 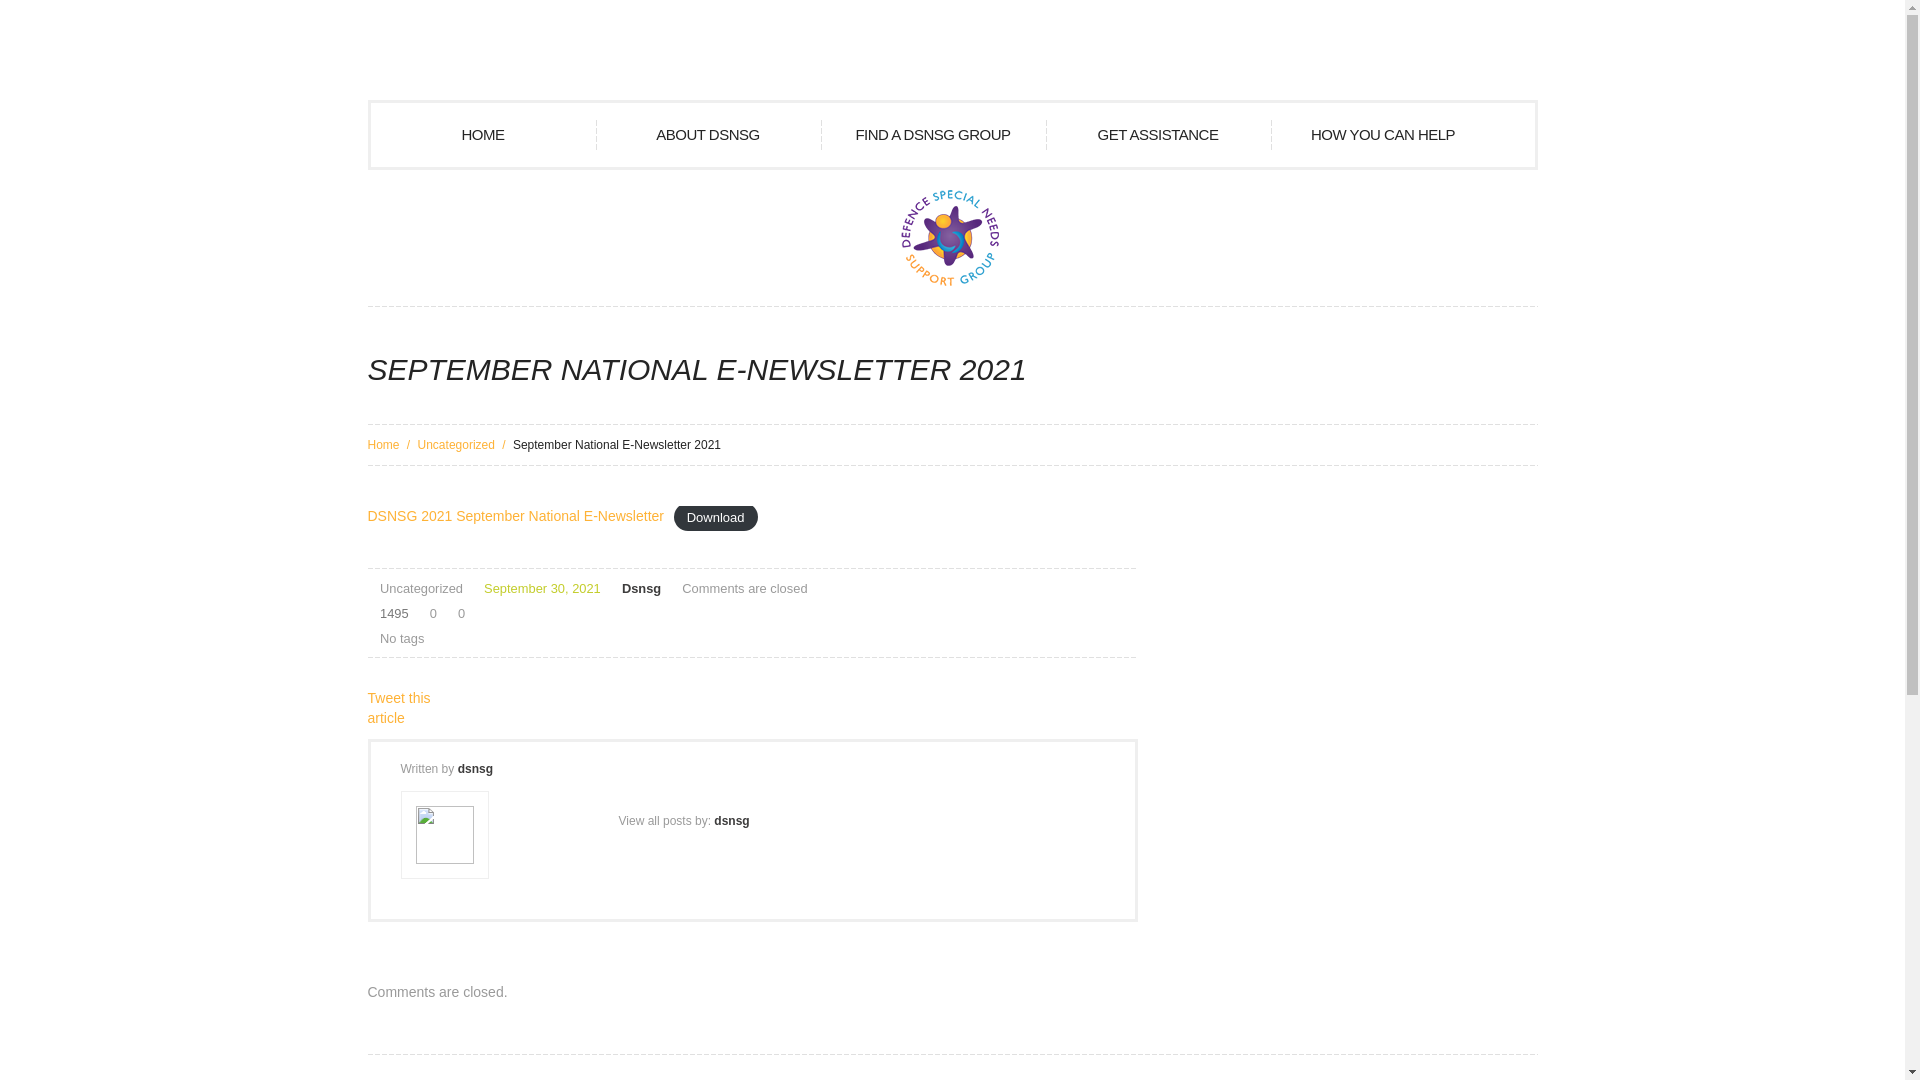 I want to click on FIND A DSNSG GROUP, so click(x=932, y=135).